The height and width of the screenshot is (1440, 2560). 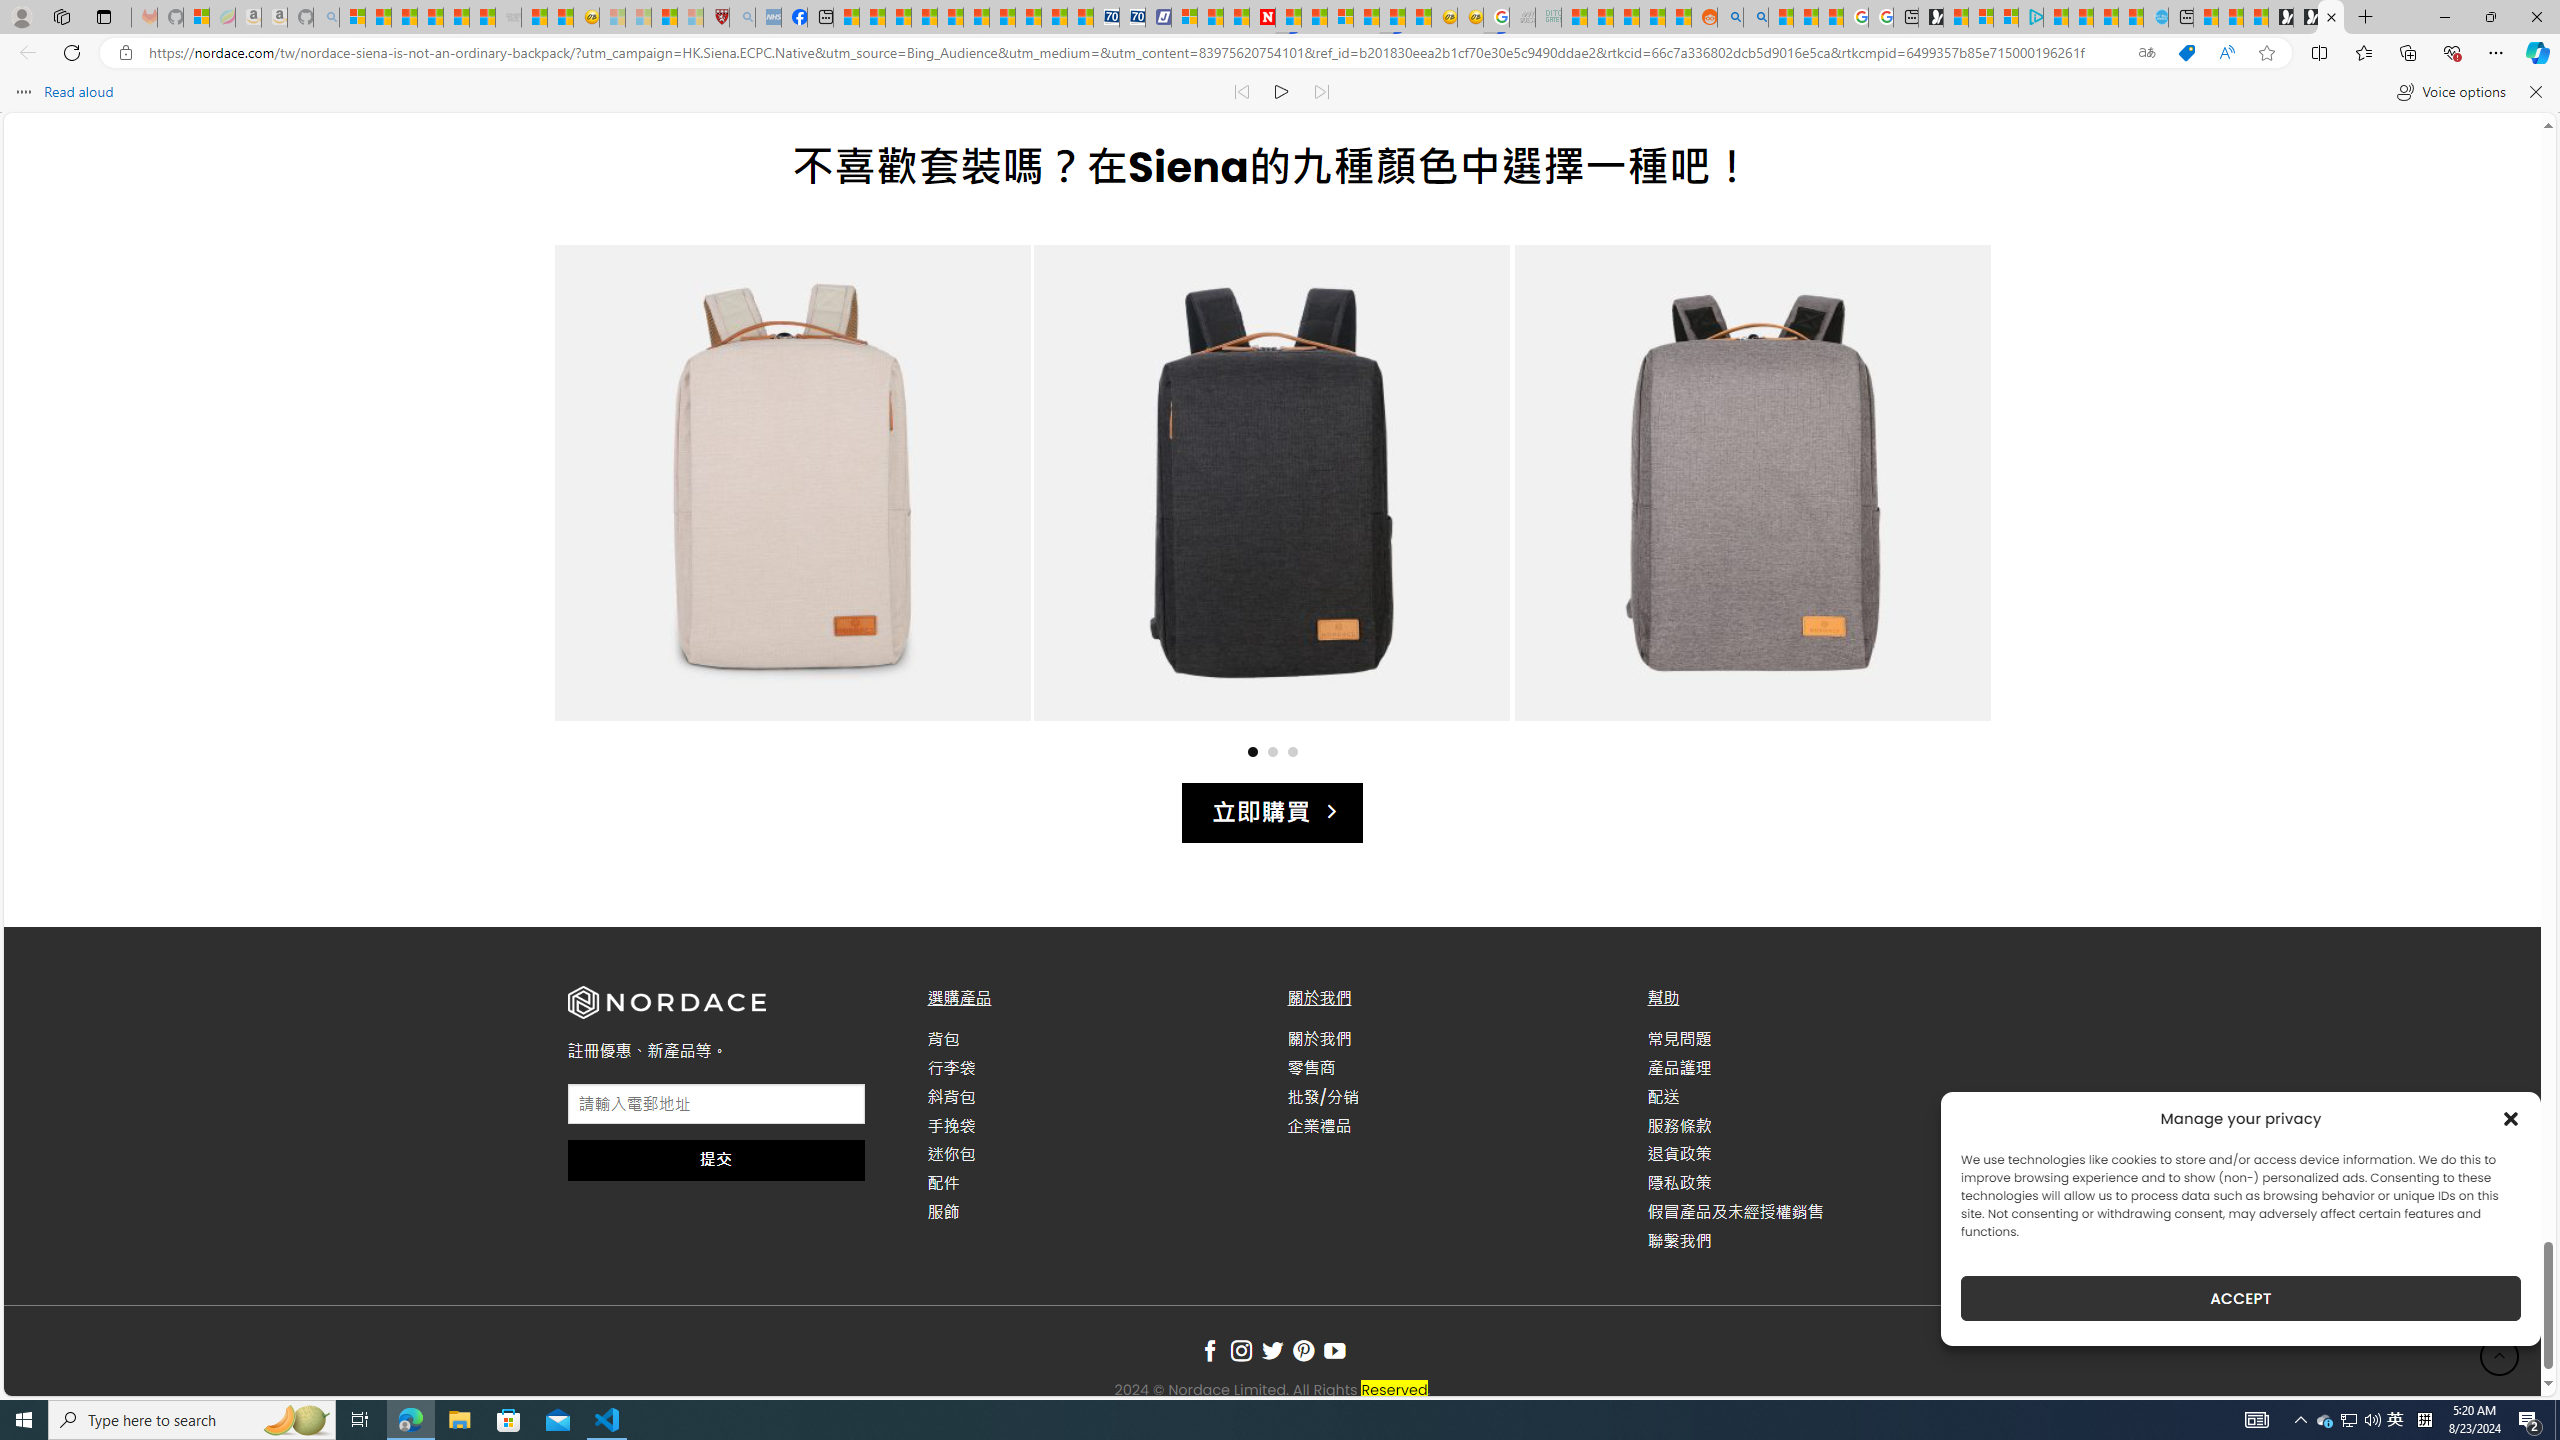 I want to click on Class: flickity-button-icon, so click(x=1938, y=502).